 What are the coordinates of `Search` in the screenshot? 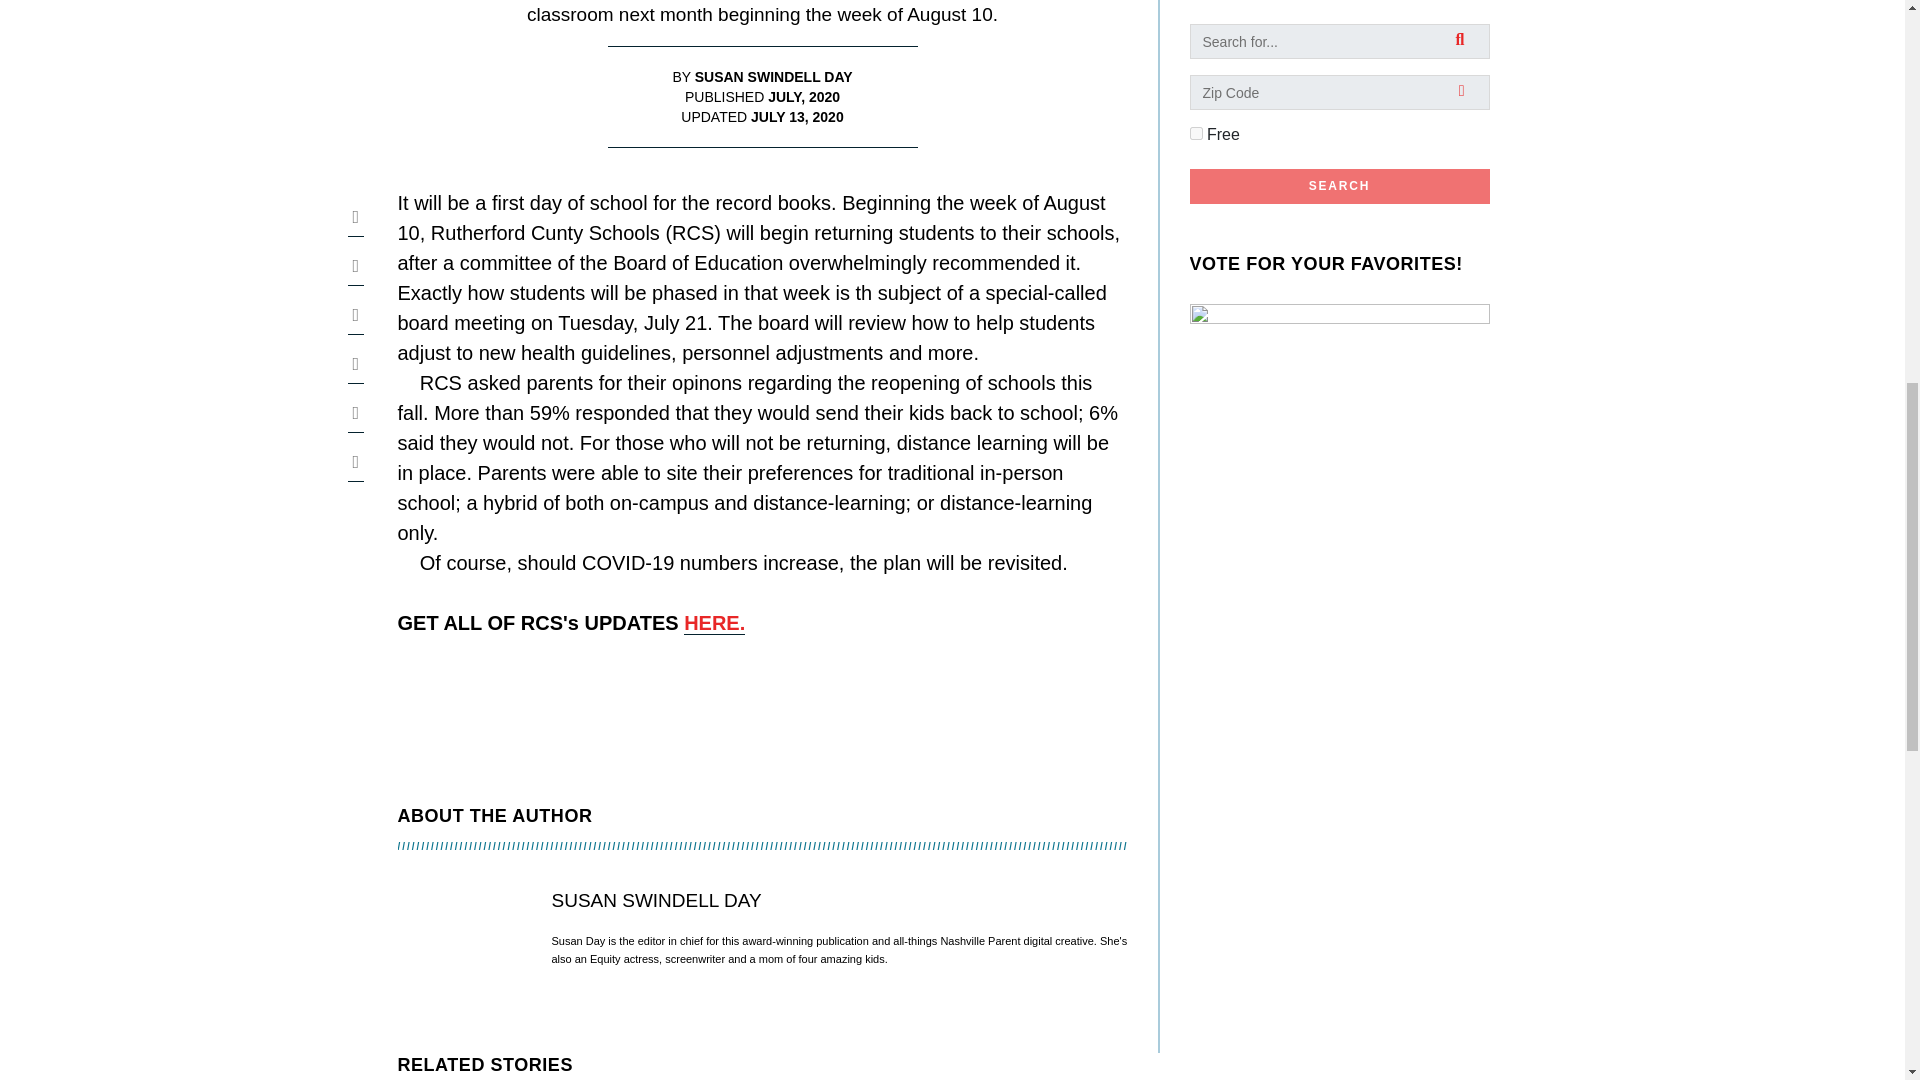 It's located at (1340, 186).